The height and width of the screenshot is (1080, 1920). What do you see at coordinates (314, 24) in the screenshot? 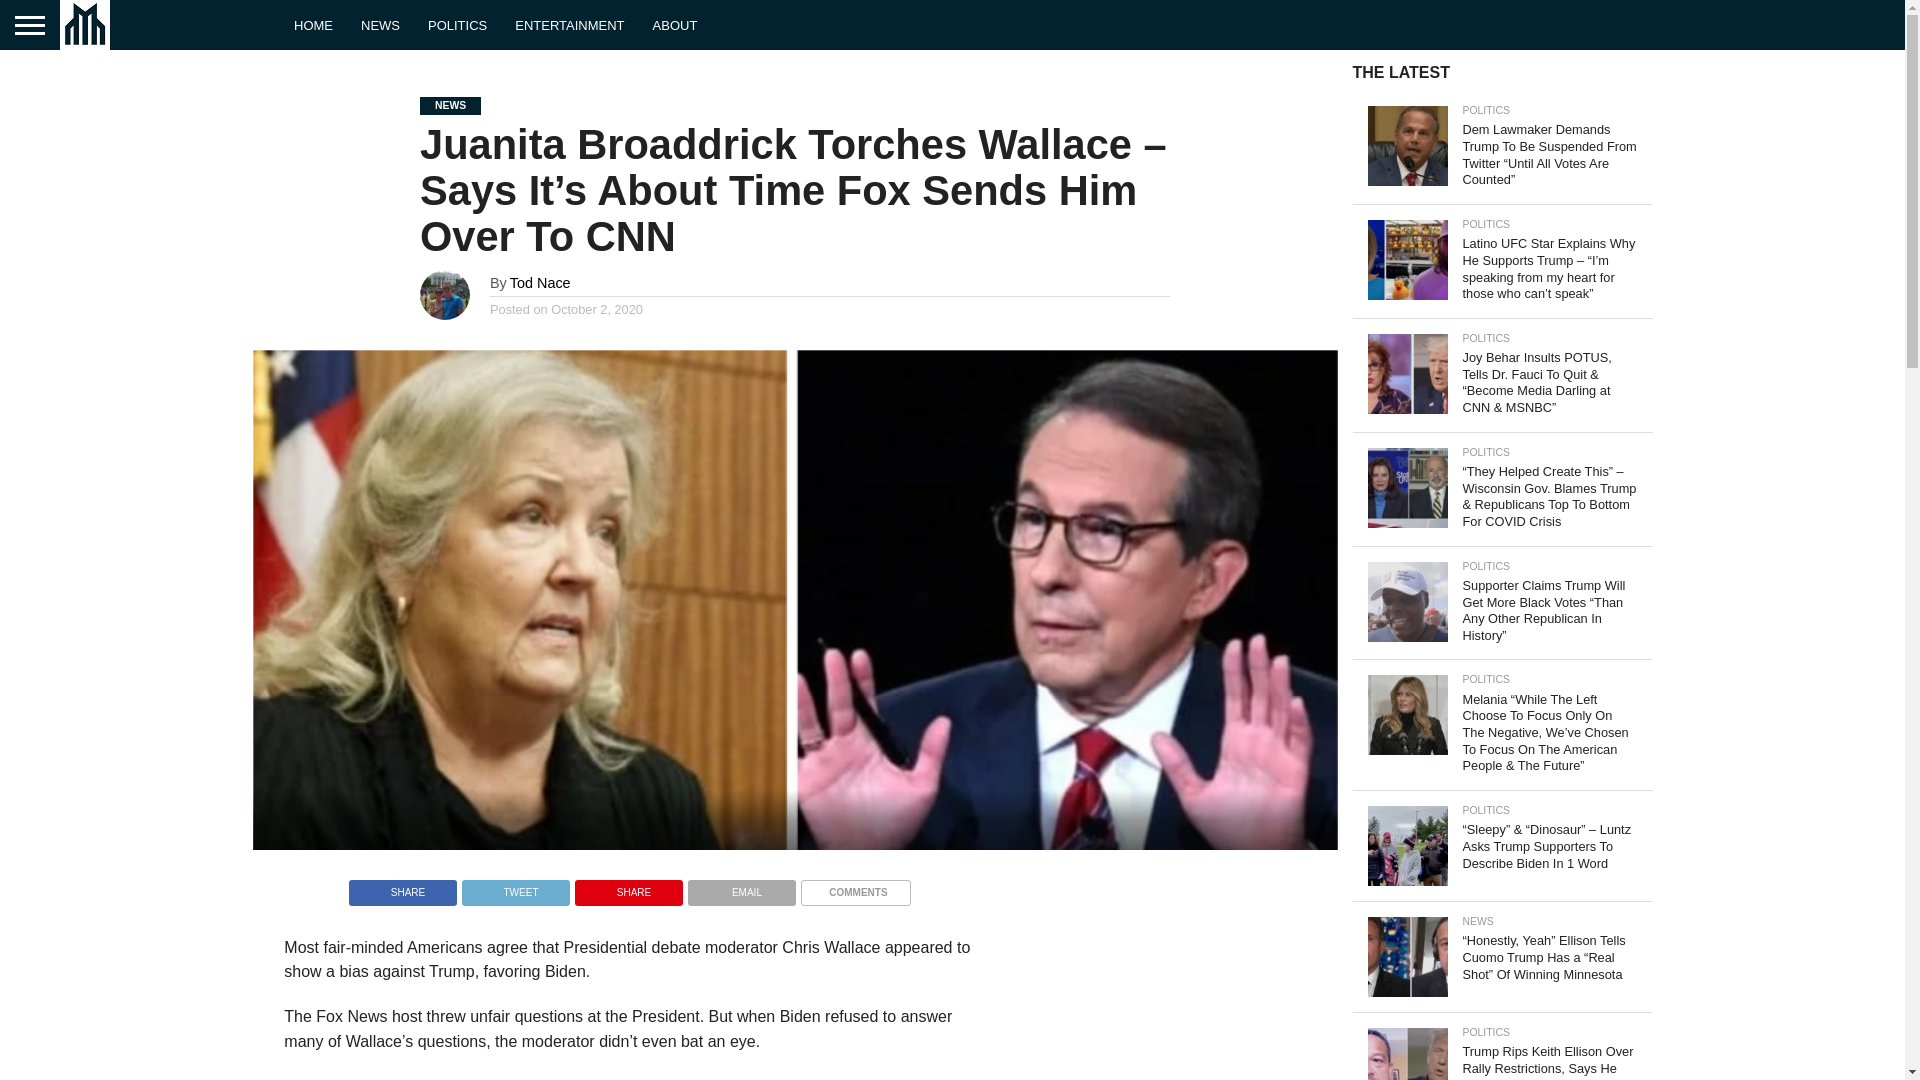
I see `HOME` at bounding box center [314, 24].